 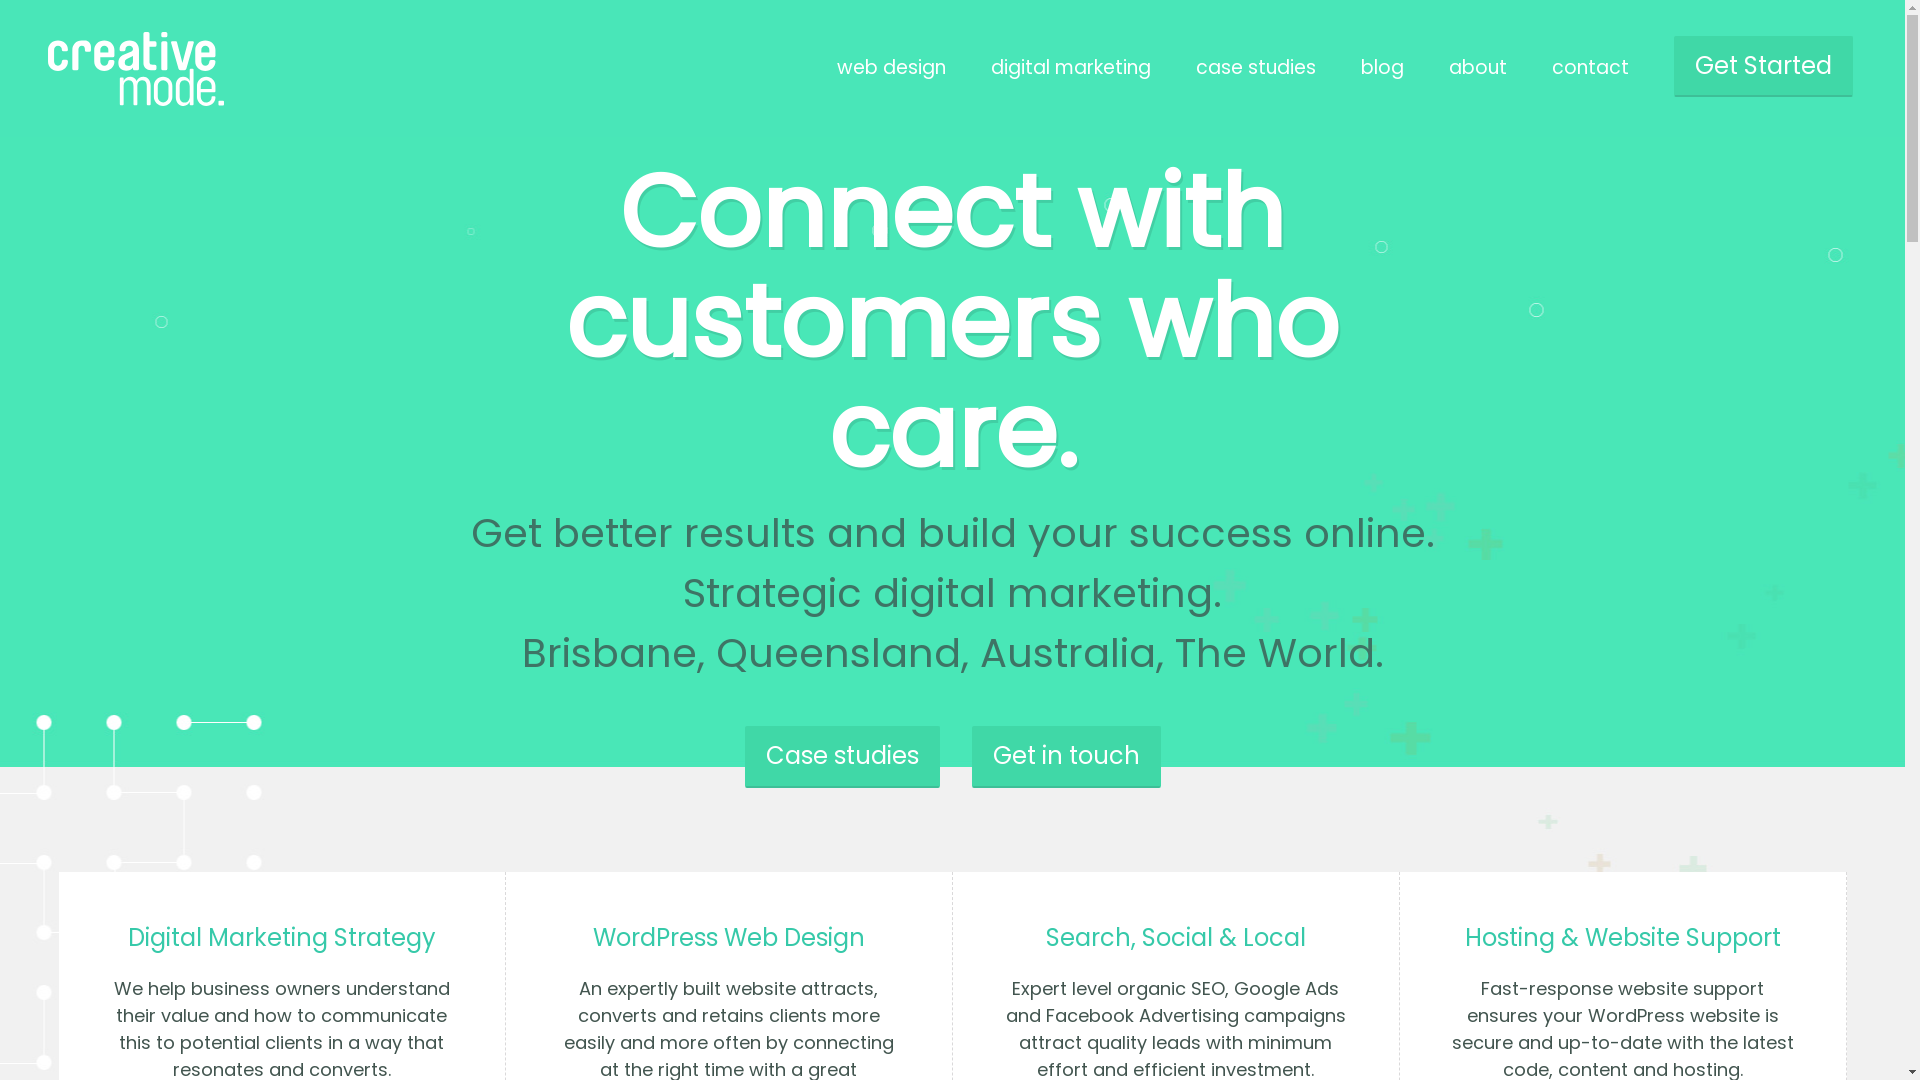 I want to click on blog, so click(x=1382, y=68).